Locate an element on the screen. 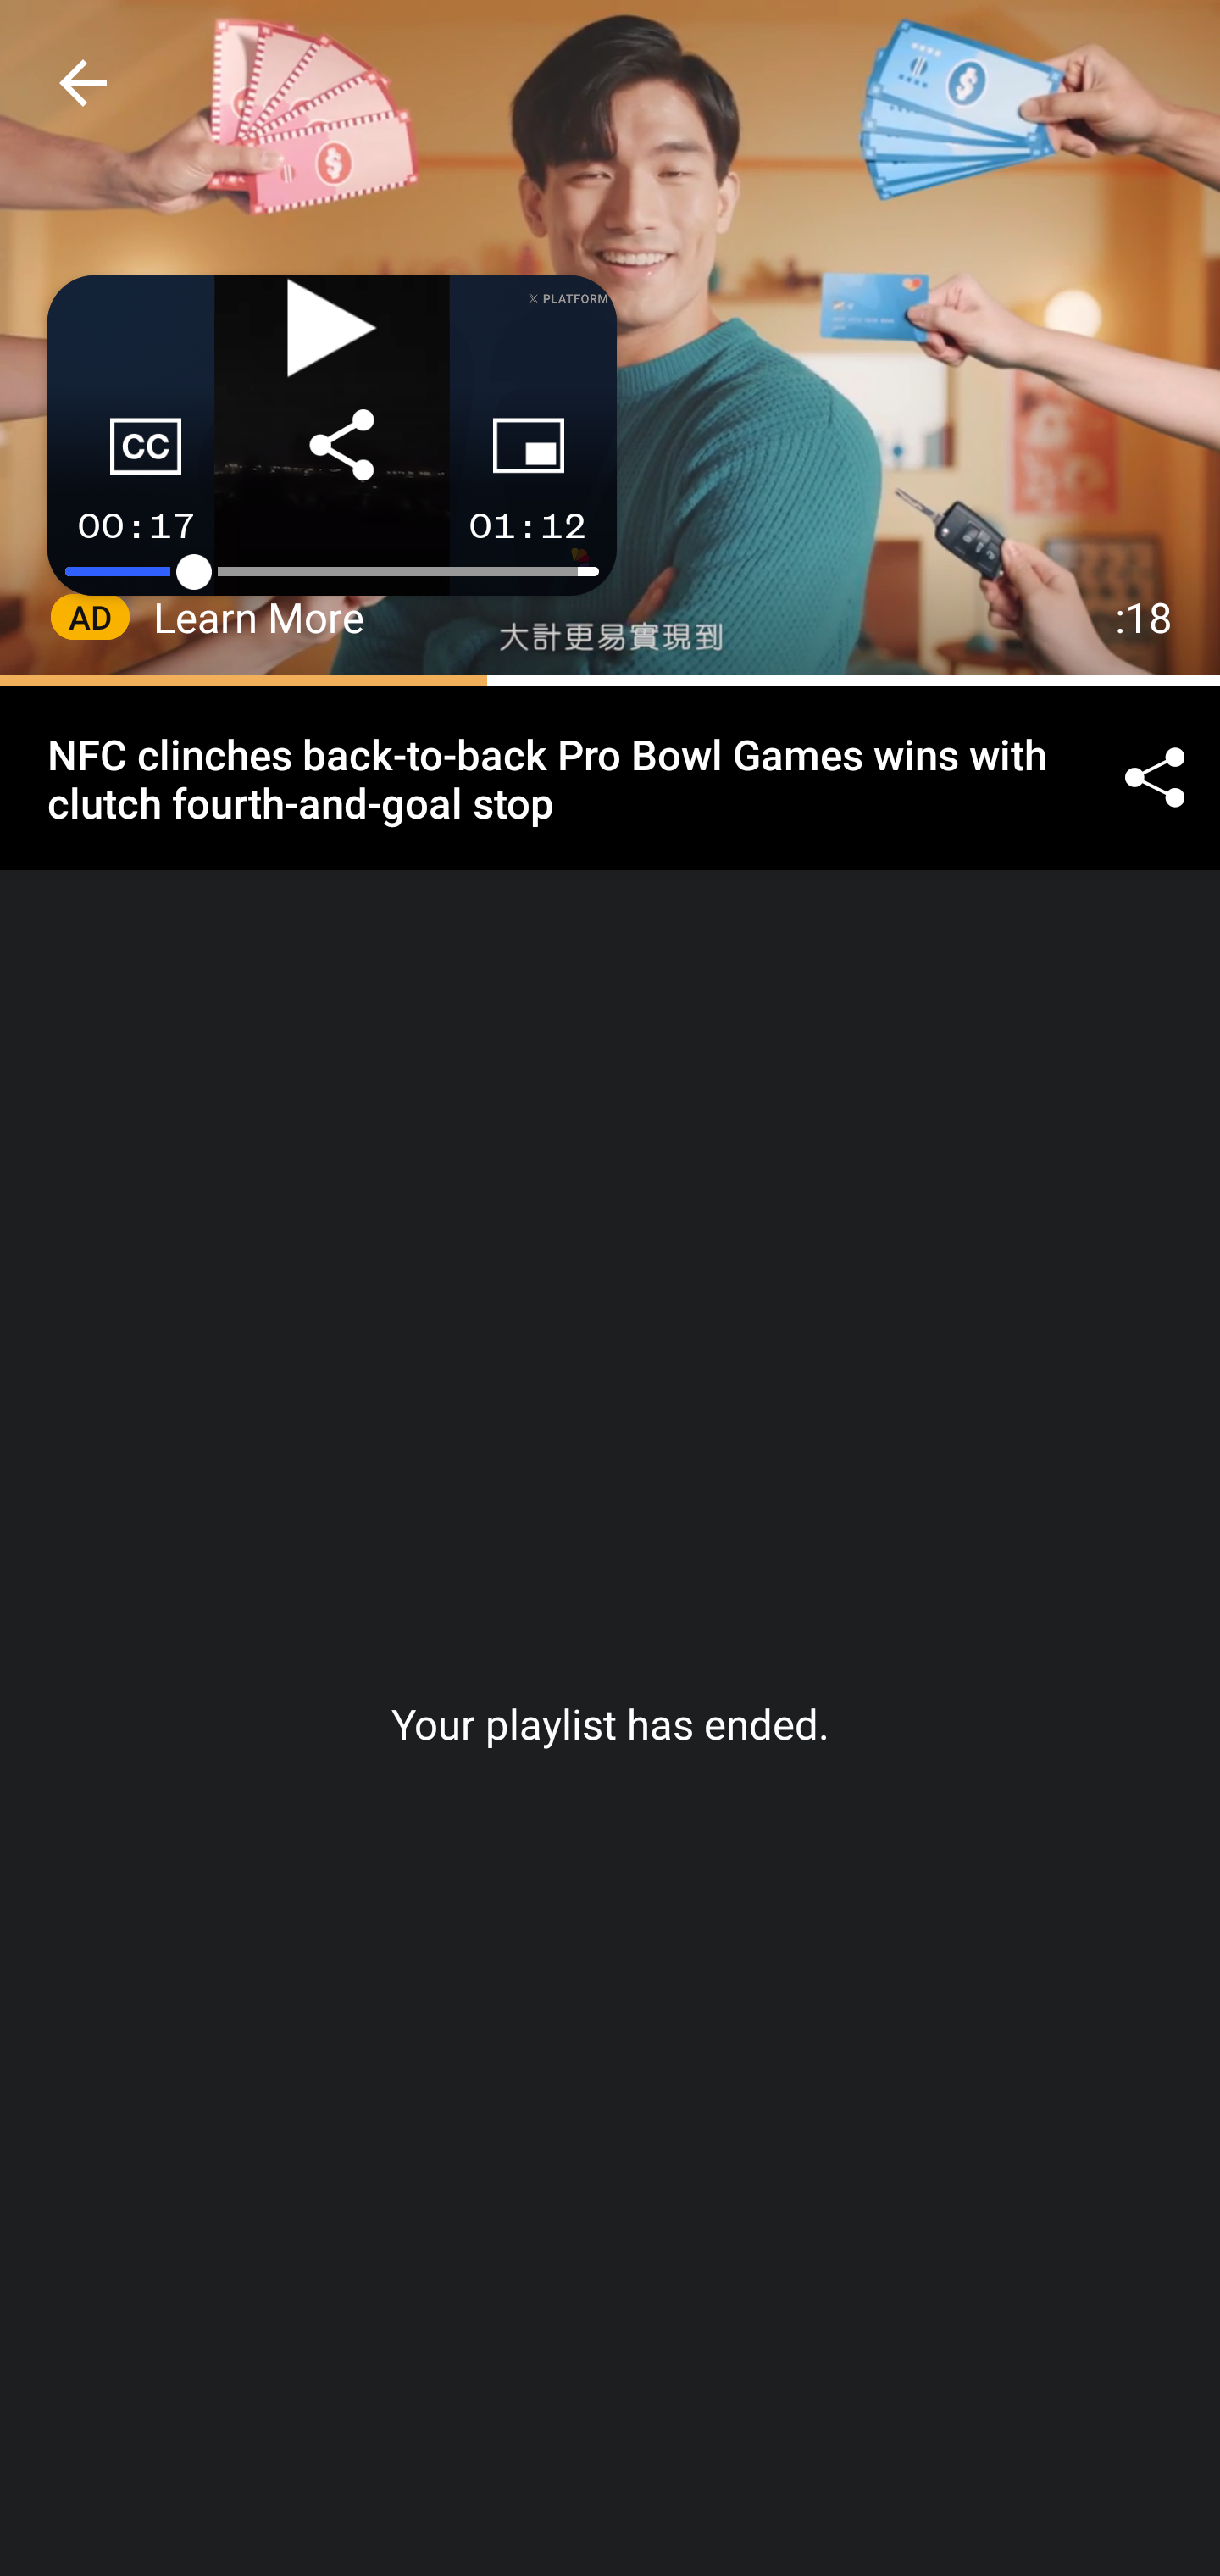  Navigate up is located at coordinates (83, 82).